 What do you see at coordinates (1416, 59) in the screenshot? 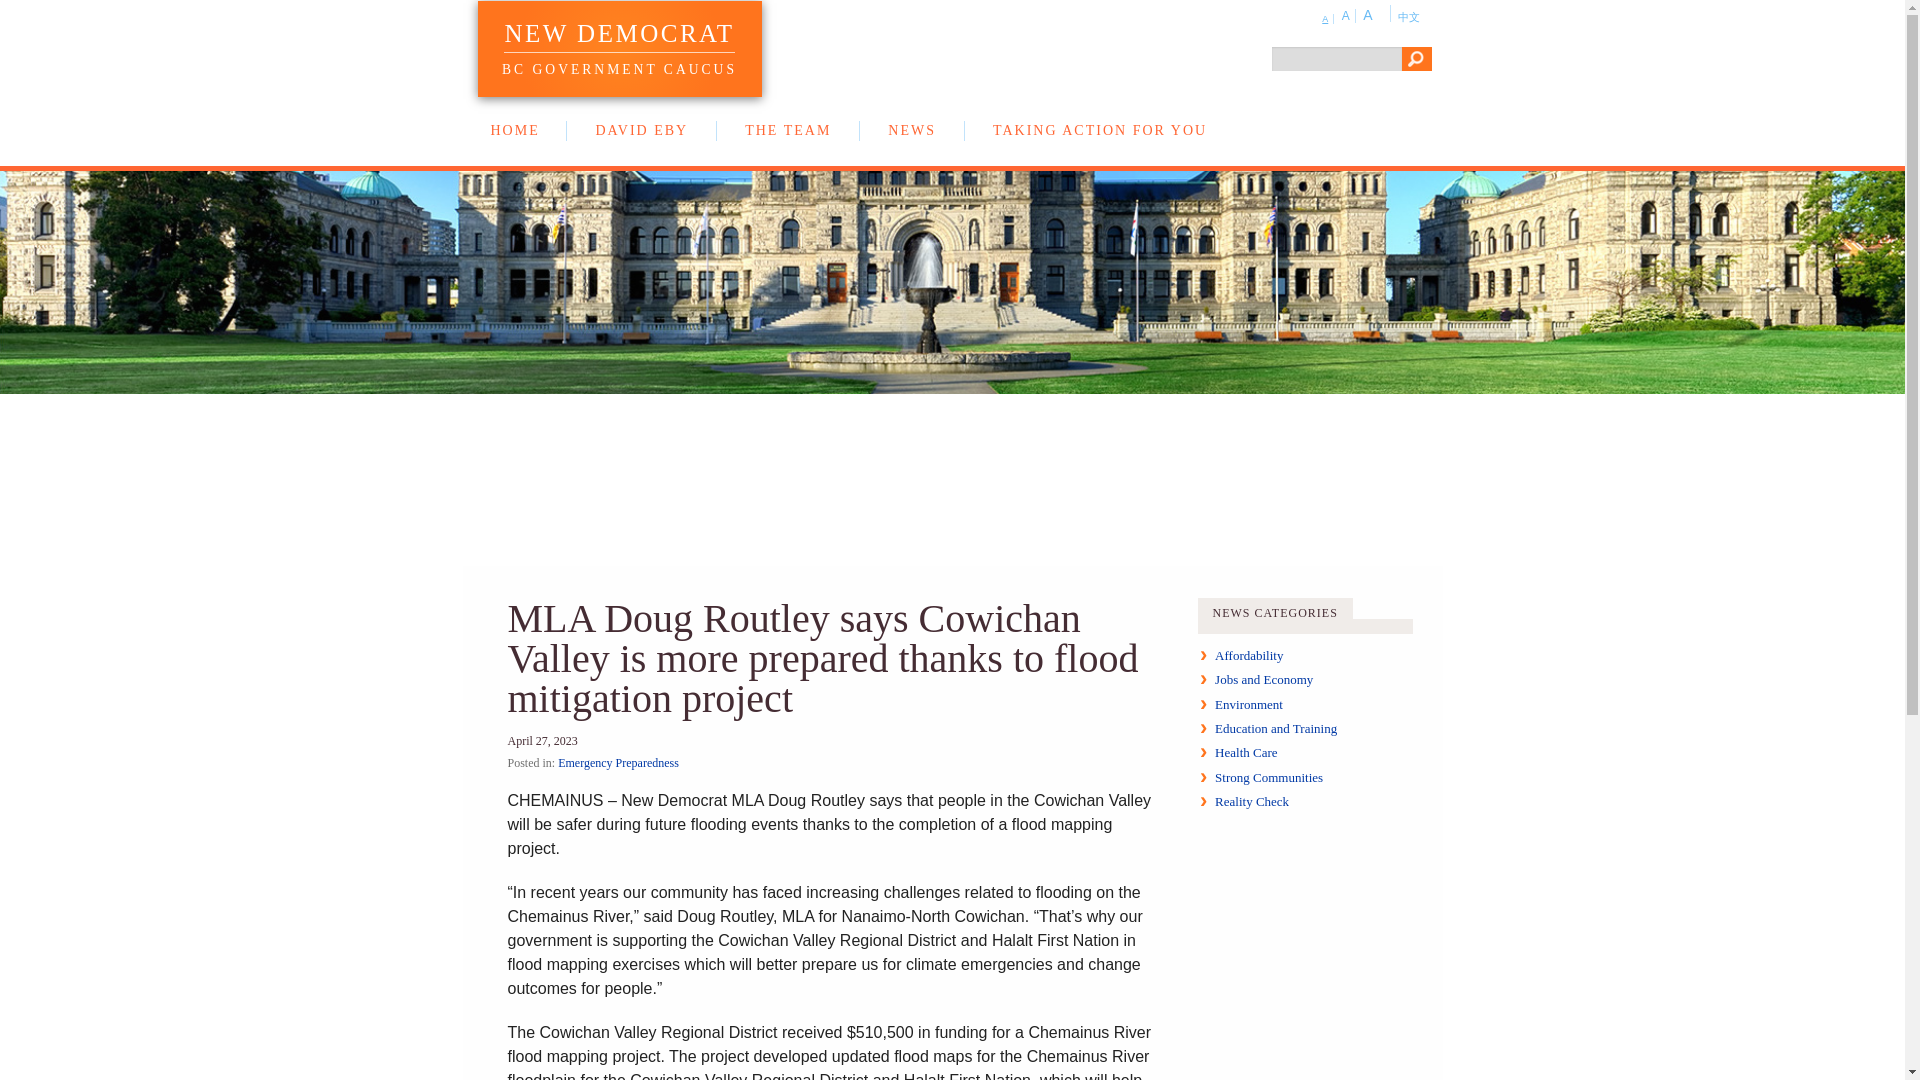
I see `Go` at bounding box center [1416, 59].